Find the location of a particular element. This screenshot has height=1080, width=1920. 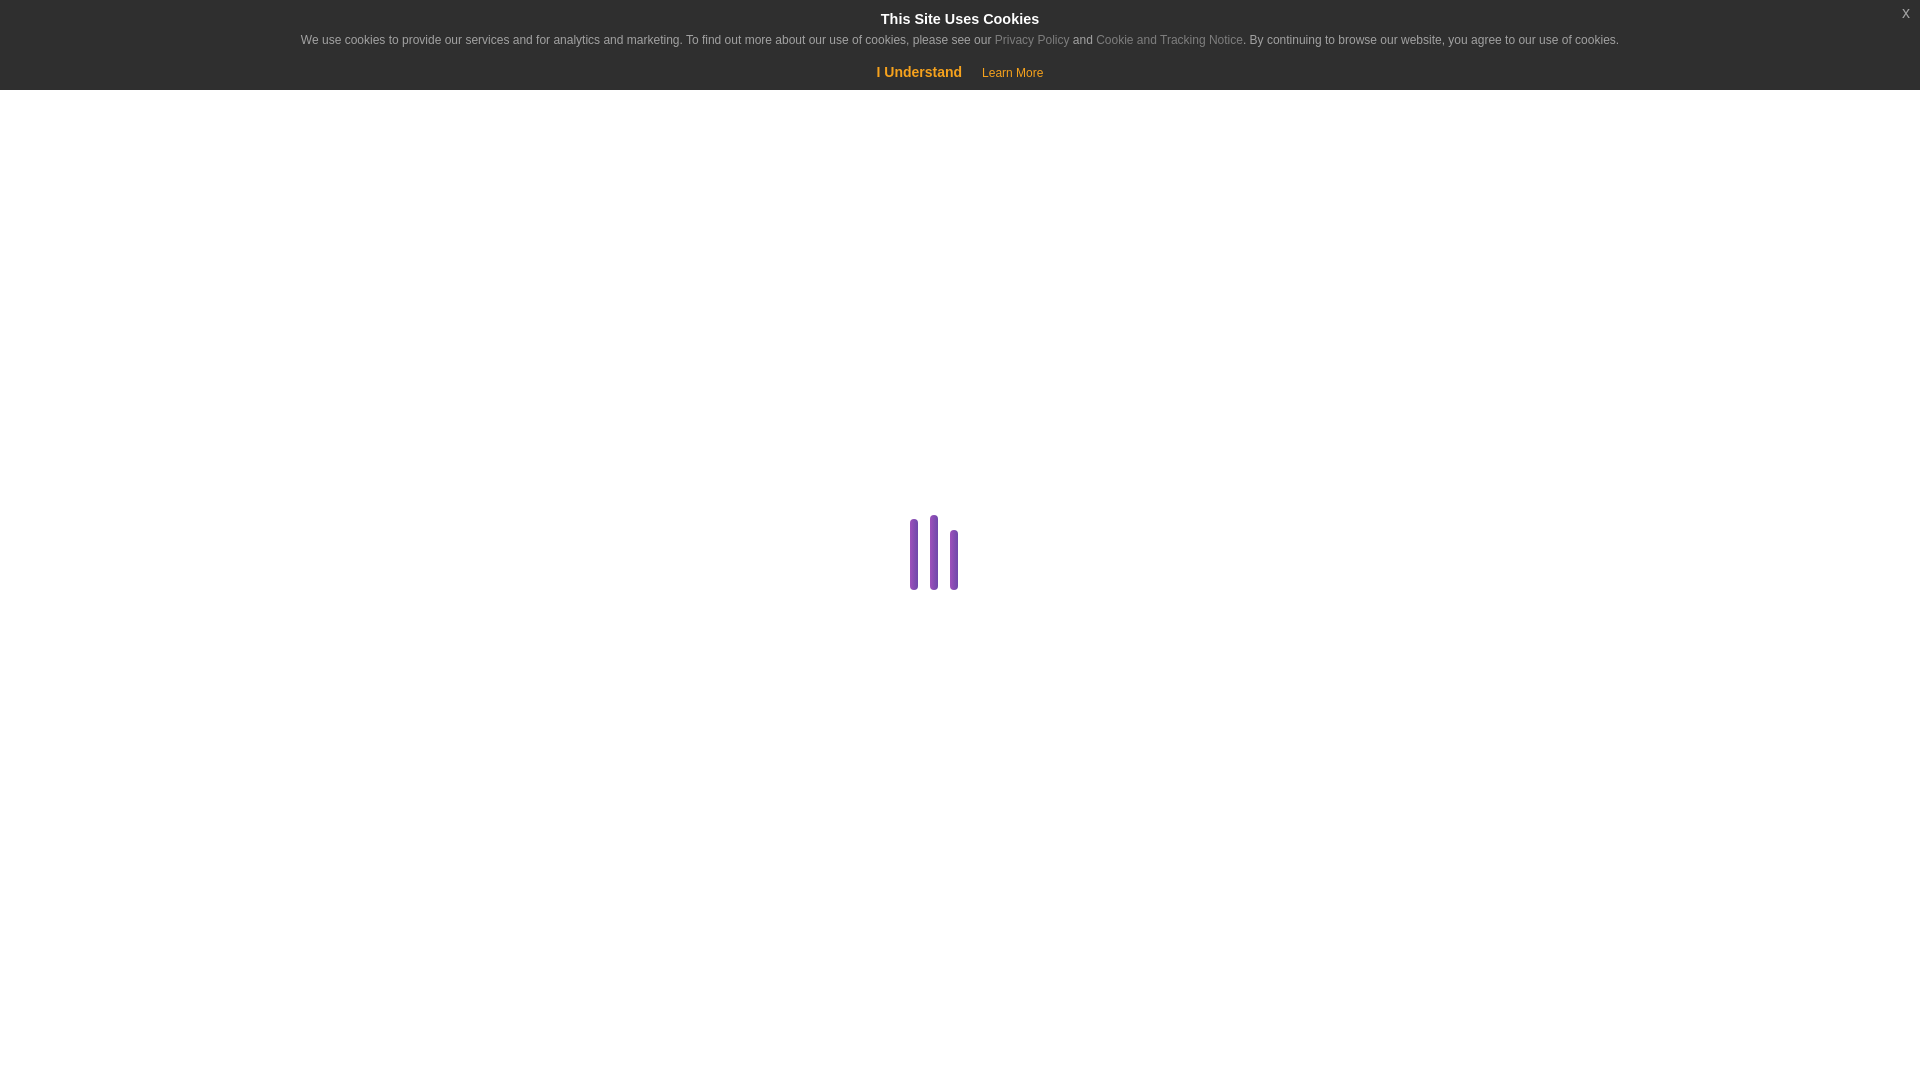

Databases is located at coordinates (371, 604).